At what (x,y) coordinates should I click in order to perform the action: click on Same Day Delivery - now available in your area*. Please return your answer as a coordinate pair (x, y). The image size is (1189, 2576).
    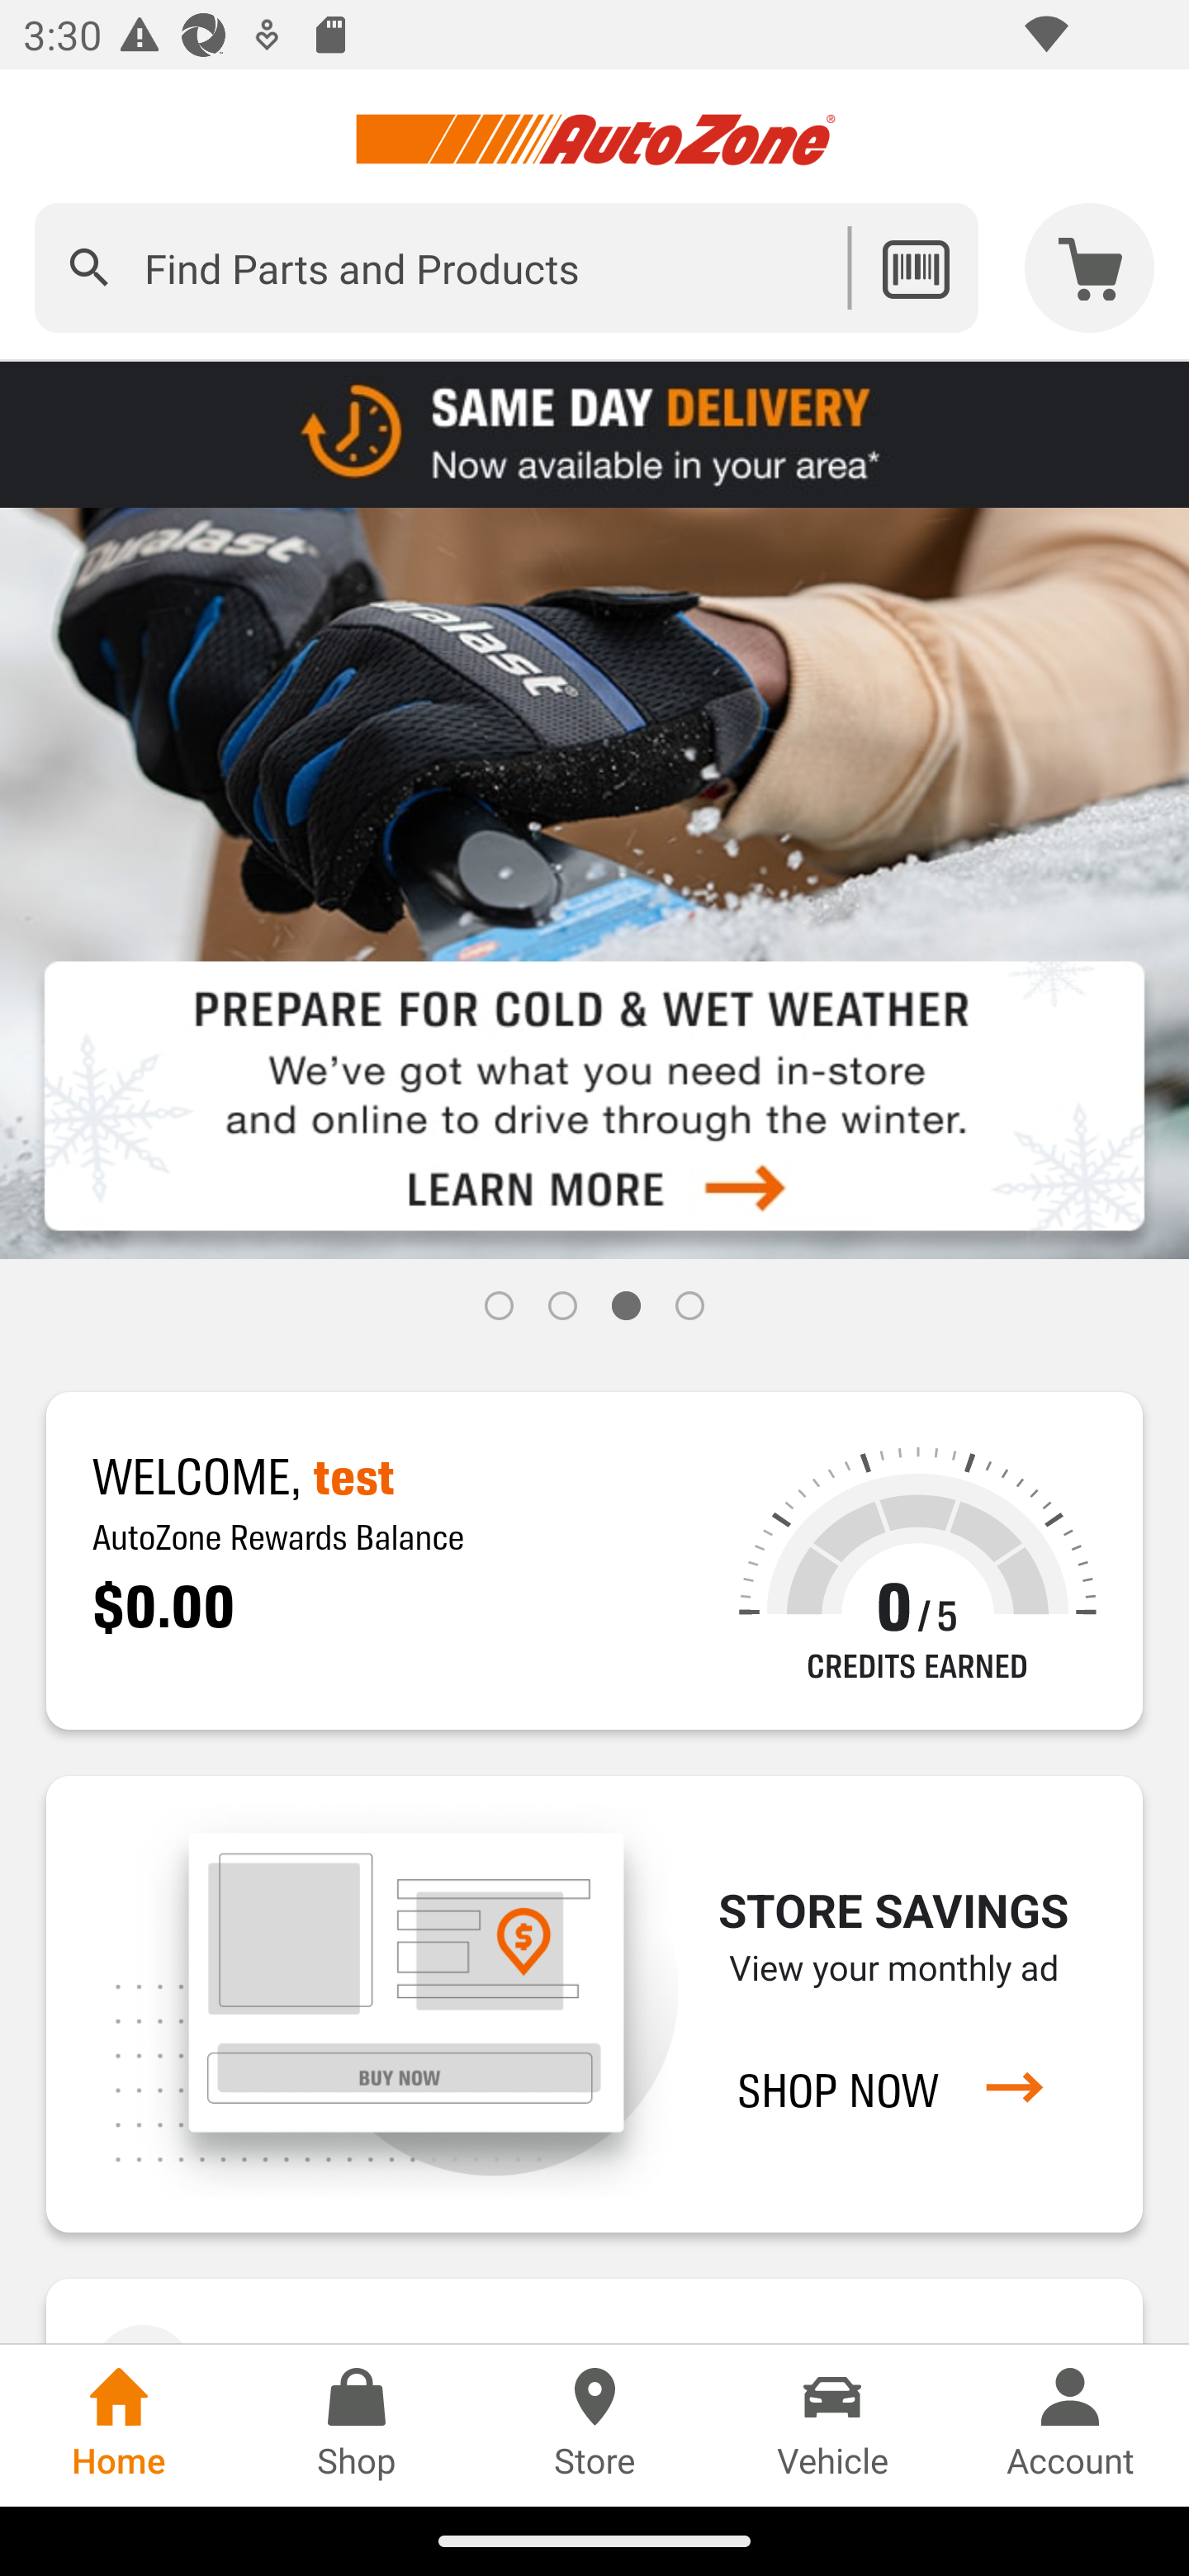
    Looking at the image, I should click on (594, 433).